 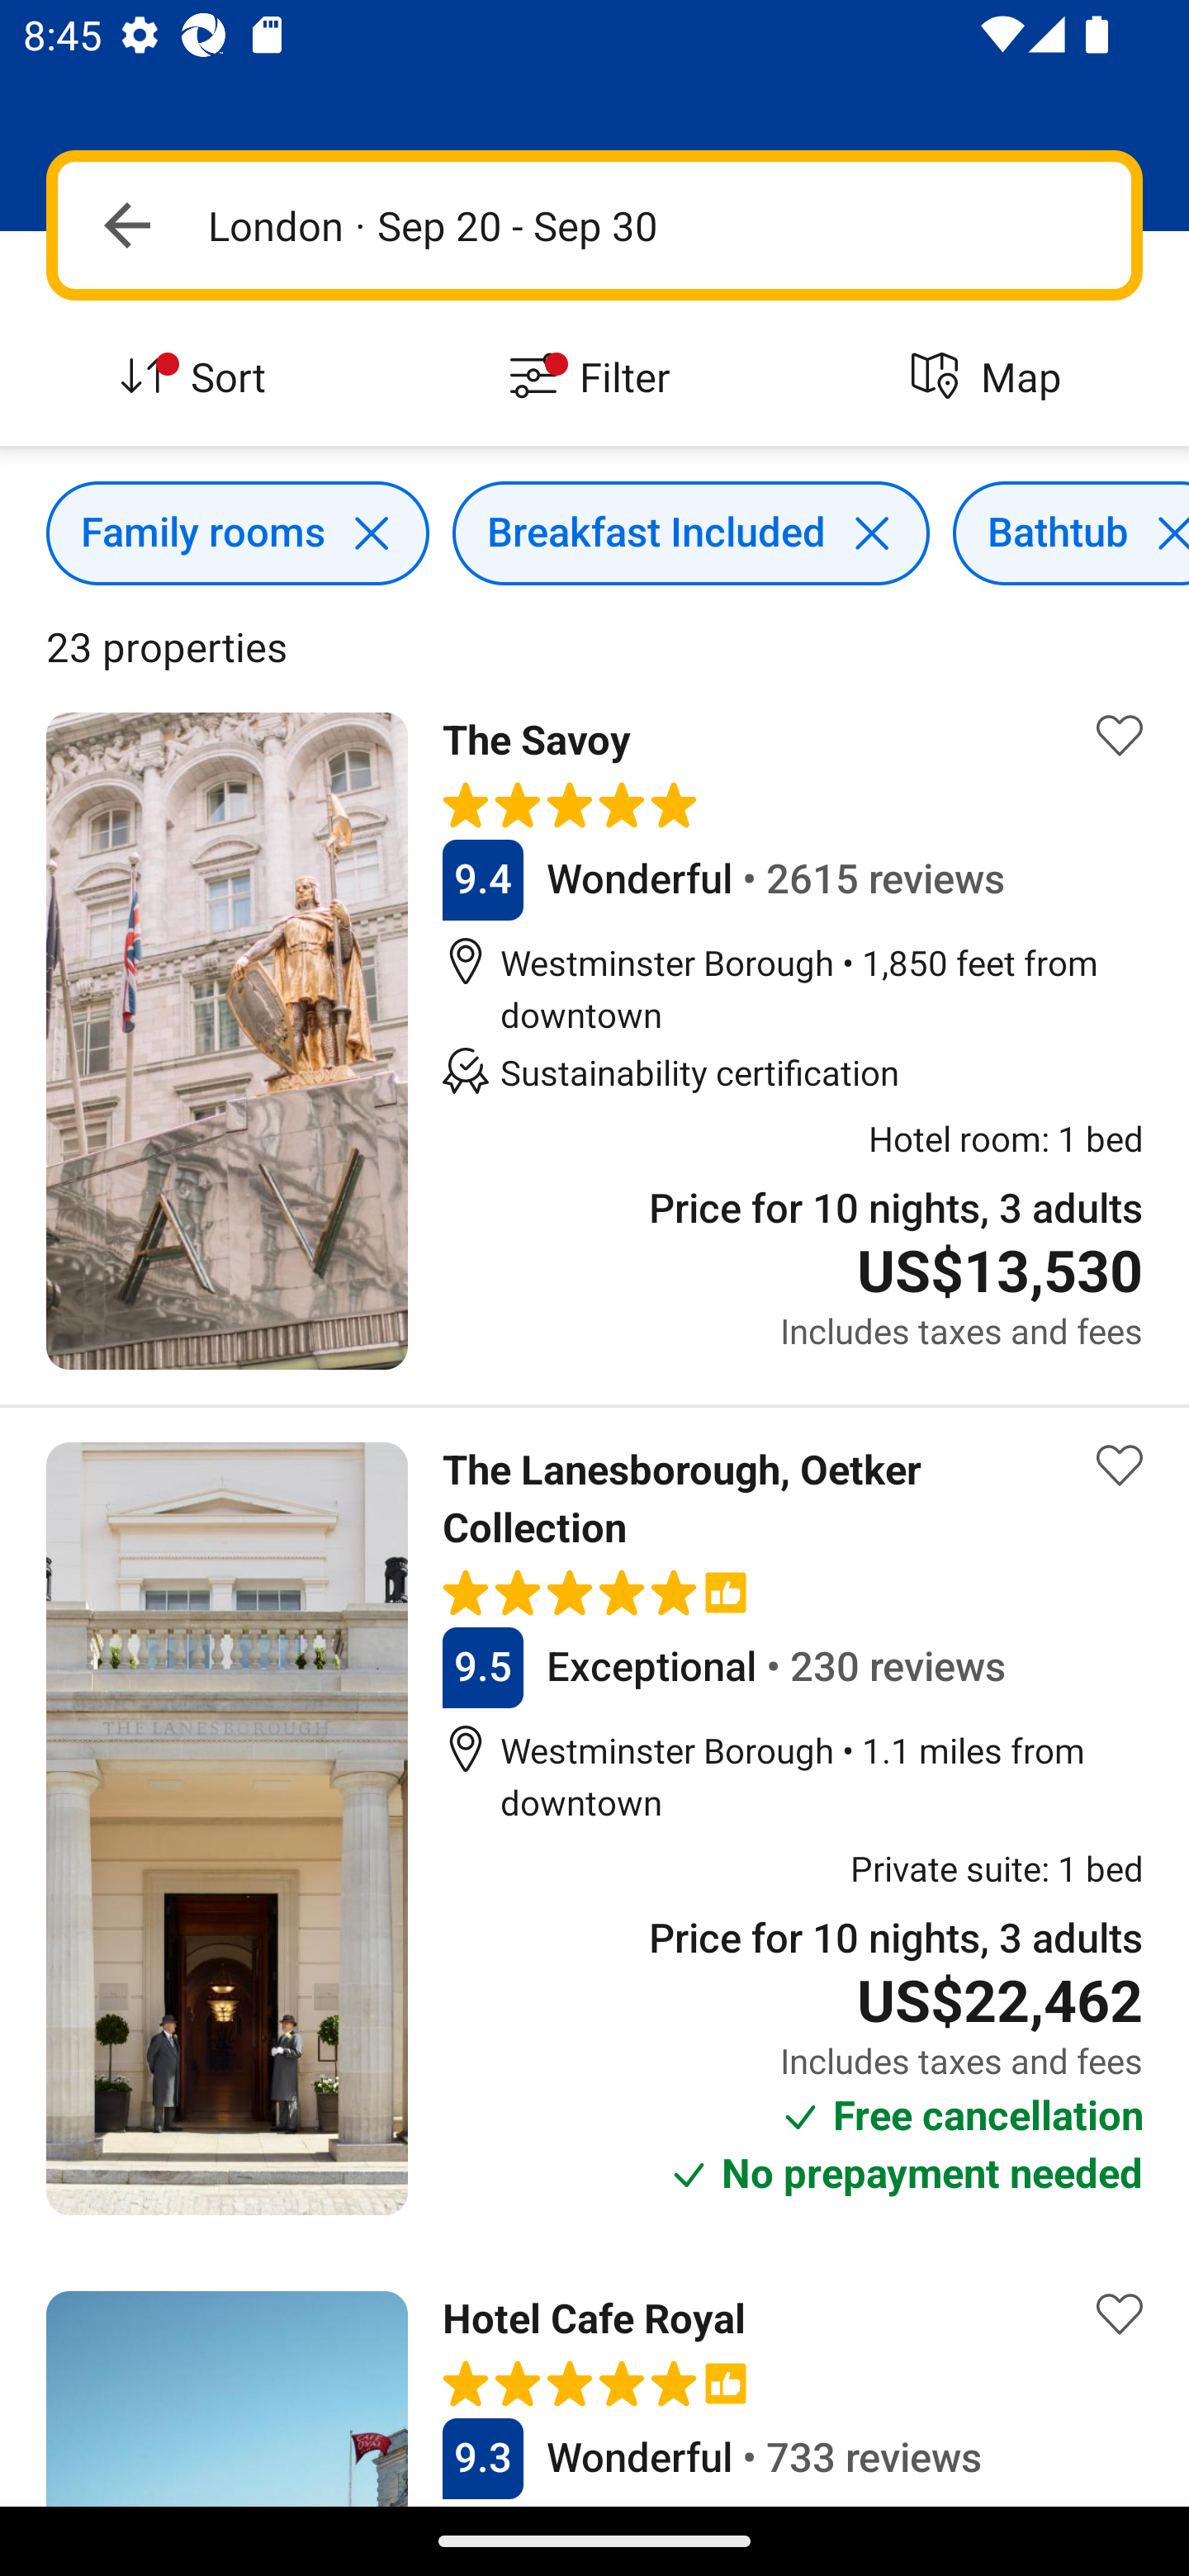 What do you see at coordinates (1120, 735) in the screenshot?
I see `Save property to list` at bounding box center [1120, 735].